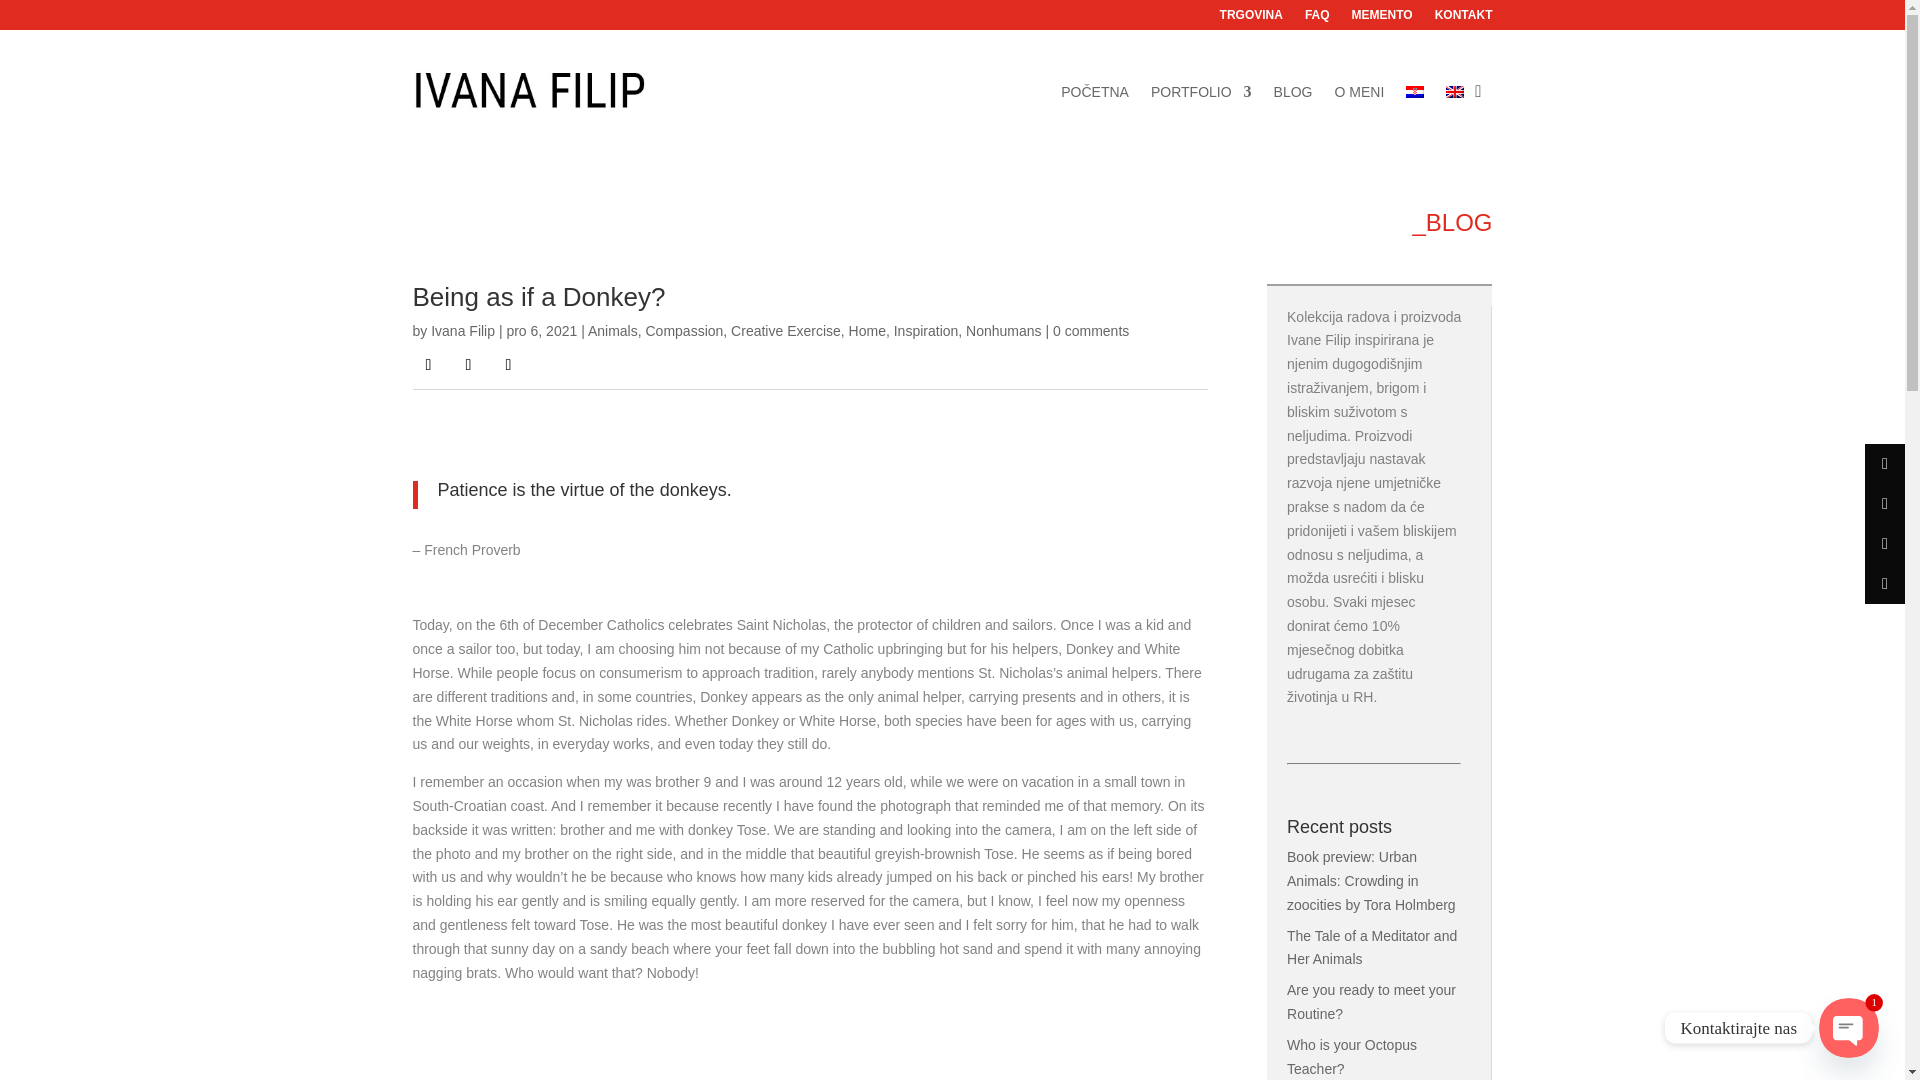 The width and height of the screenshot is (1920, 1080). I want to click on MEMENTO, so click(1382, 18).